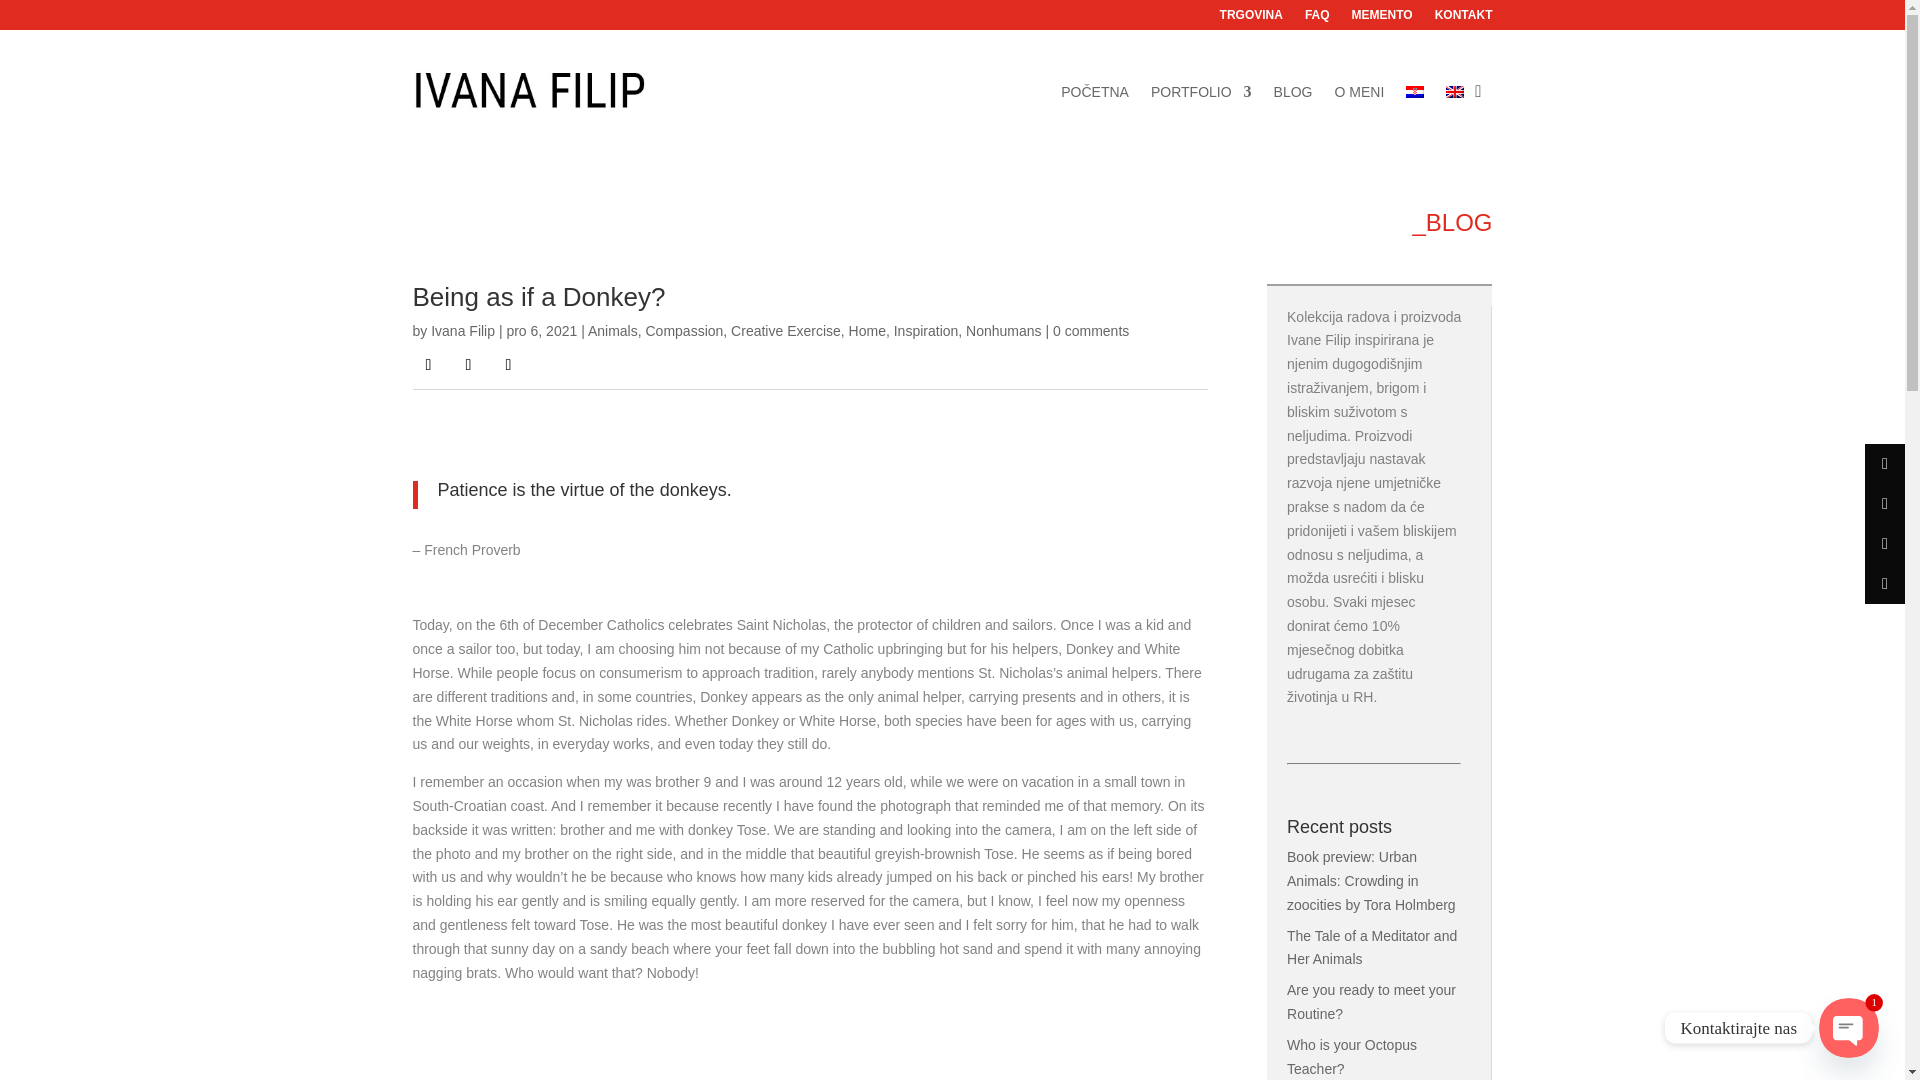 The width and height of the screenshot is (1920, 1080). I want to click on MEMENTO, so click(1382, 18).